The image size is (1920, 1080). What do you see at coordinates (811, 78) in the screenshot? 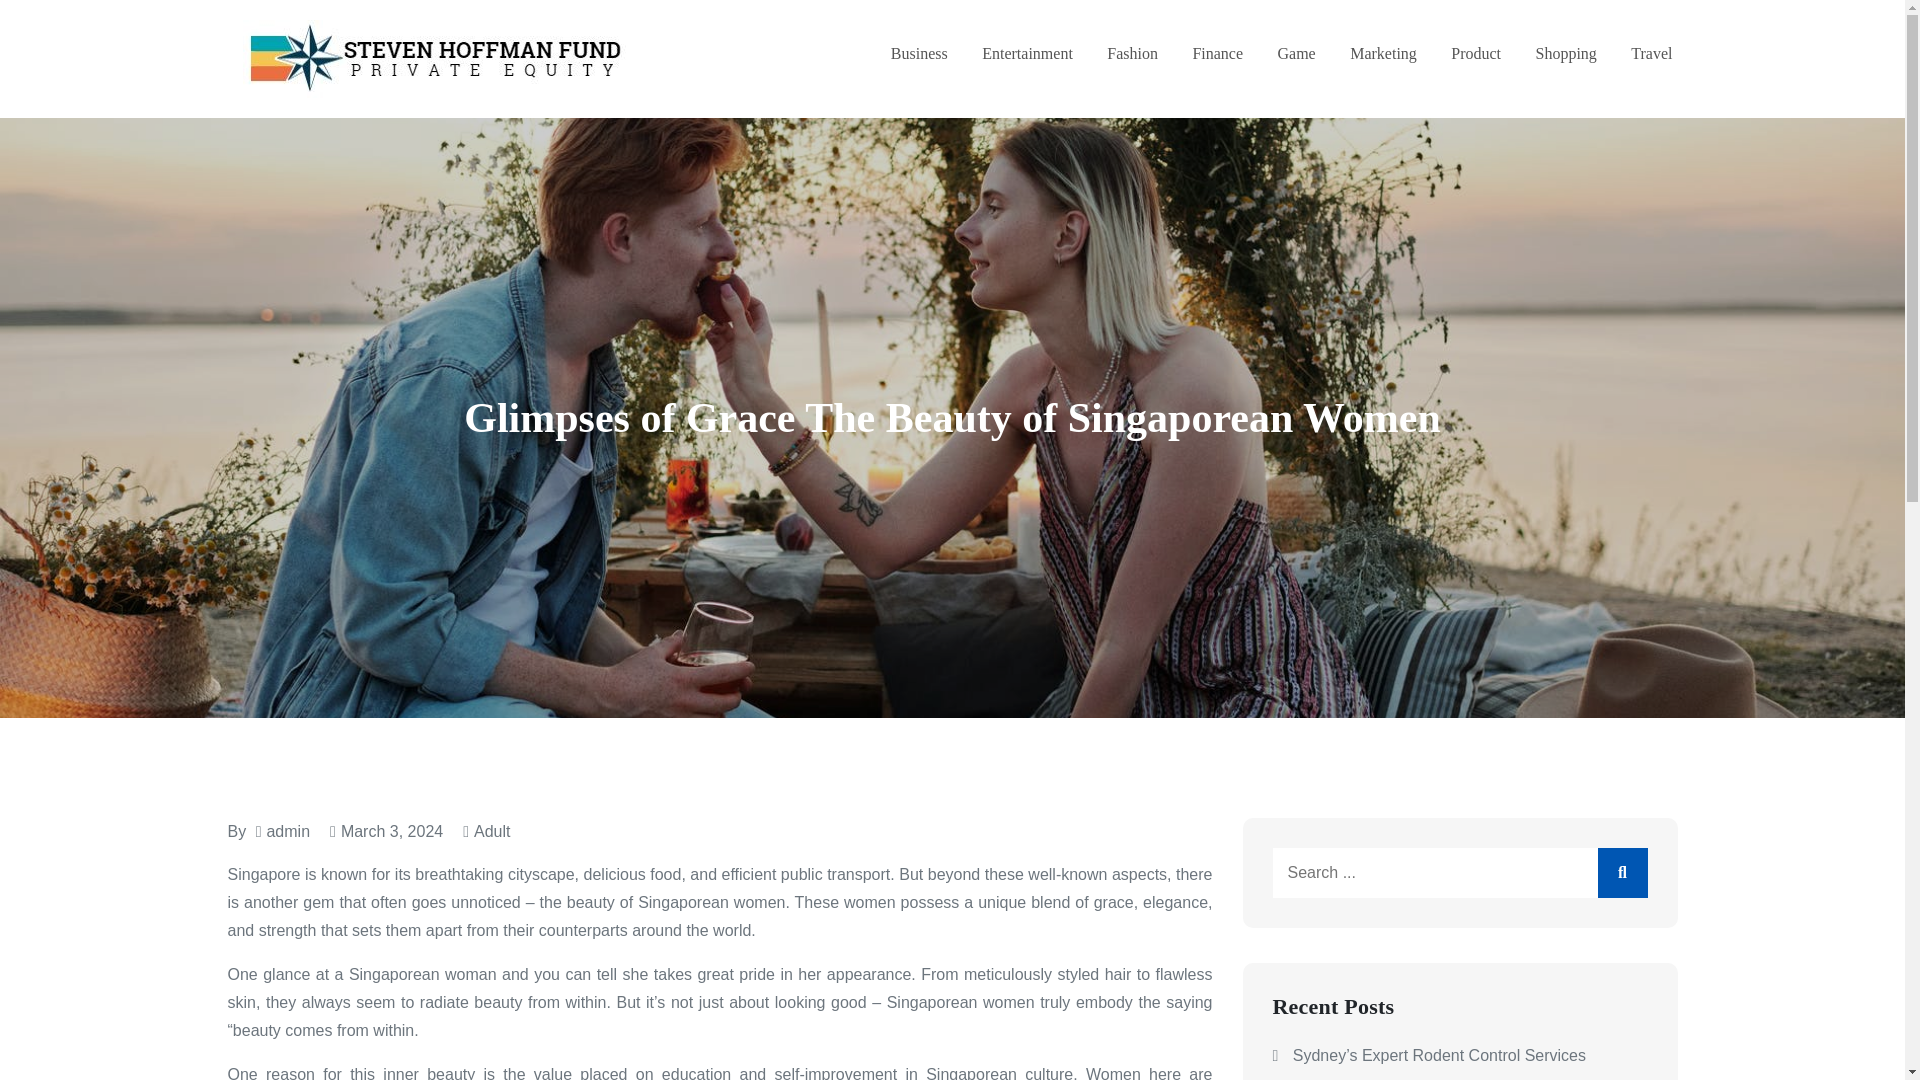
I see `Steven Hoffman Fund` at bounding box center [811, 78].